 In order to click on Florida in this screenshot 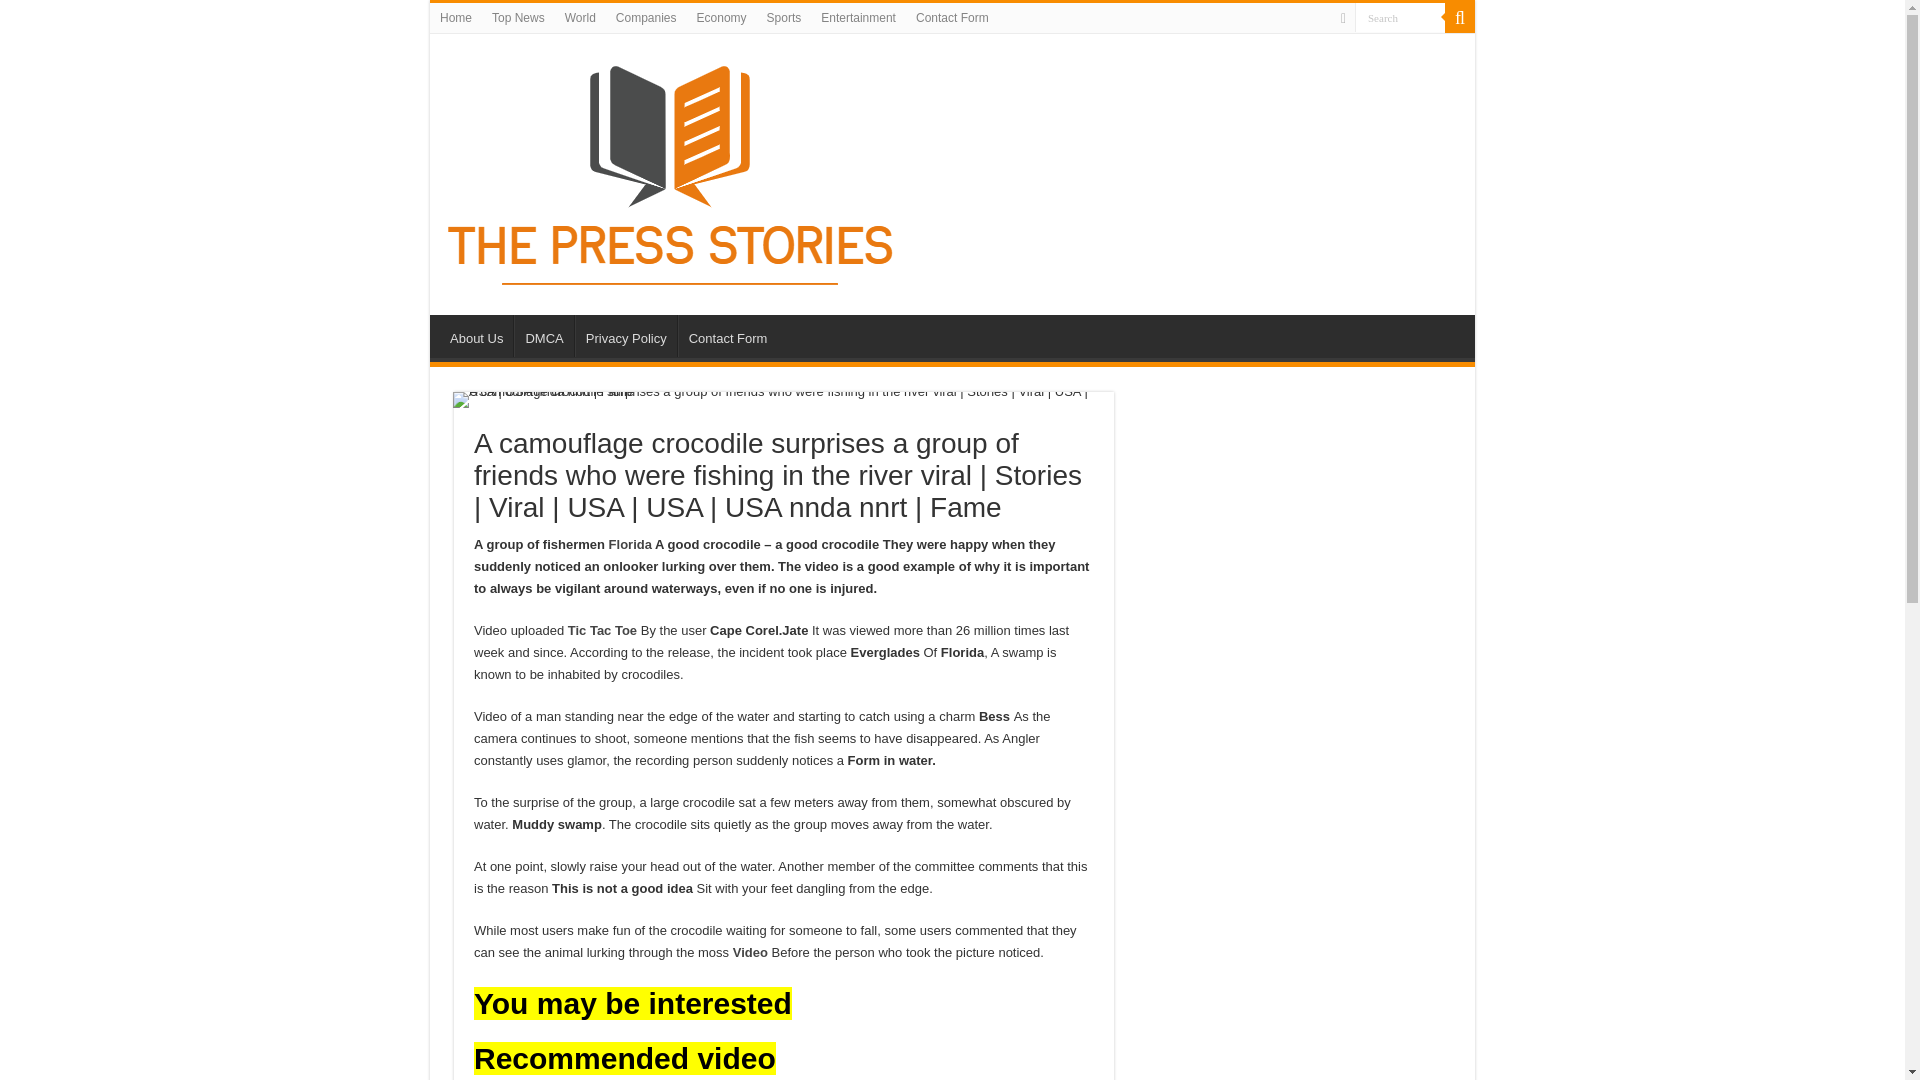, I will do `click(630, 544)`.